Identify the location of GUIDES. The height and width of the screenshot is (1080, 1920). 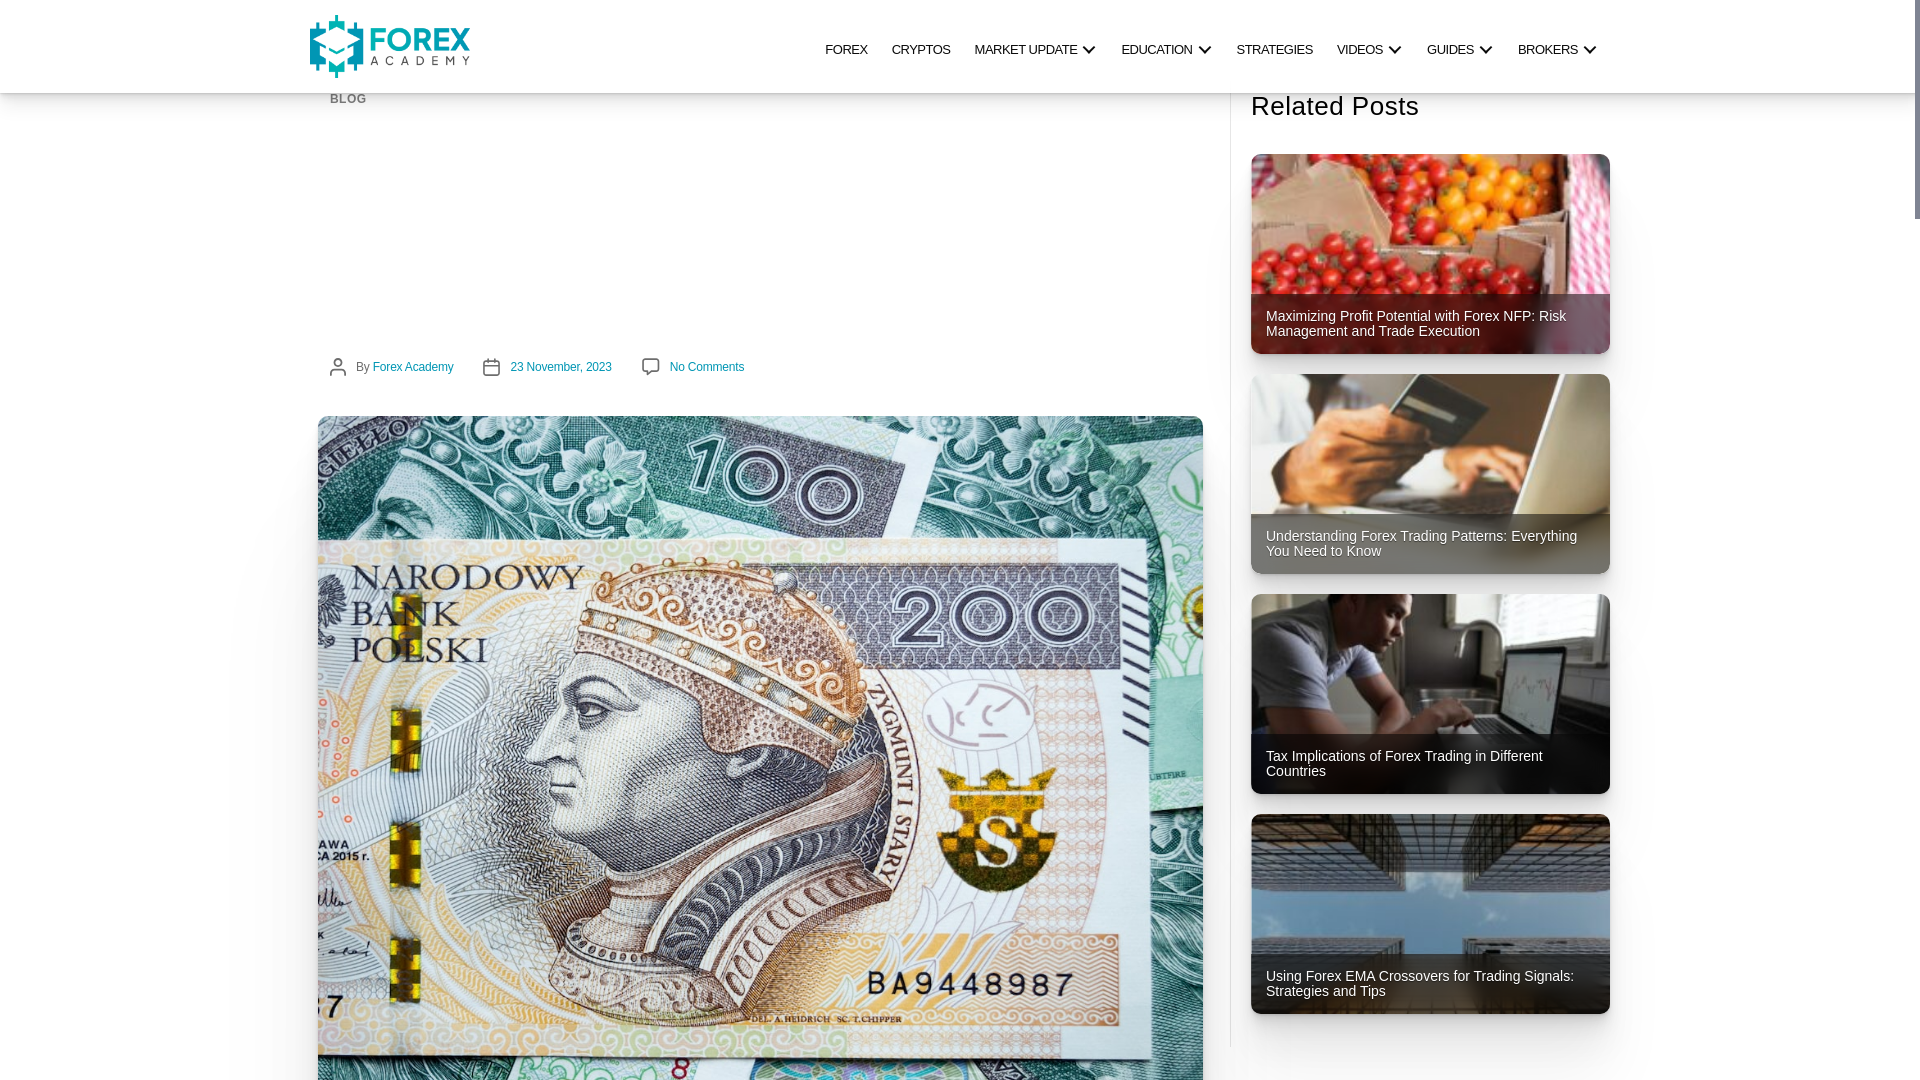
(1460, 46).